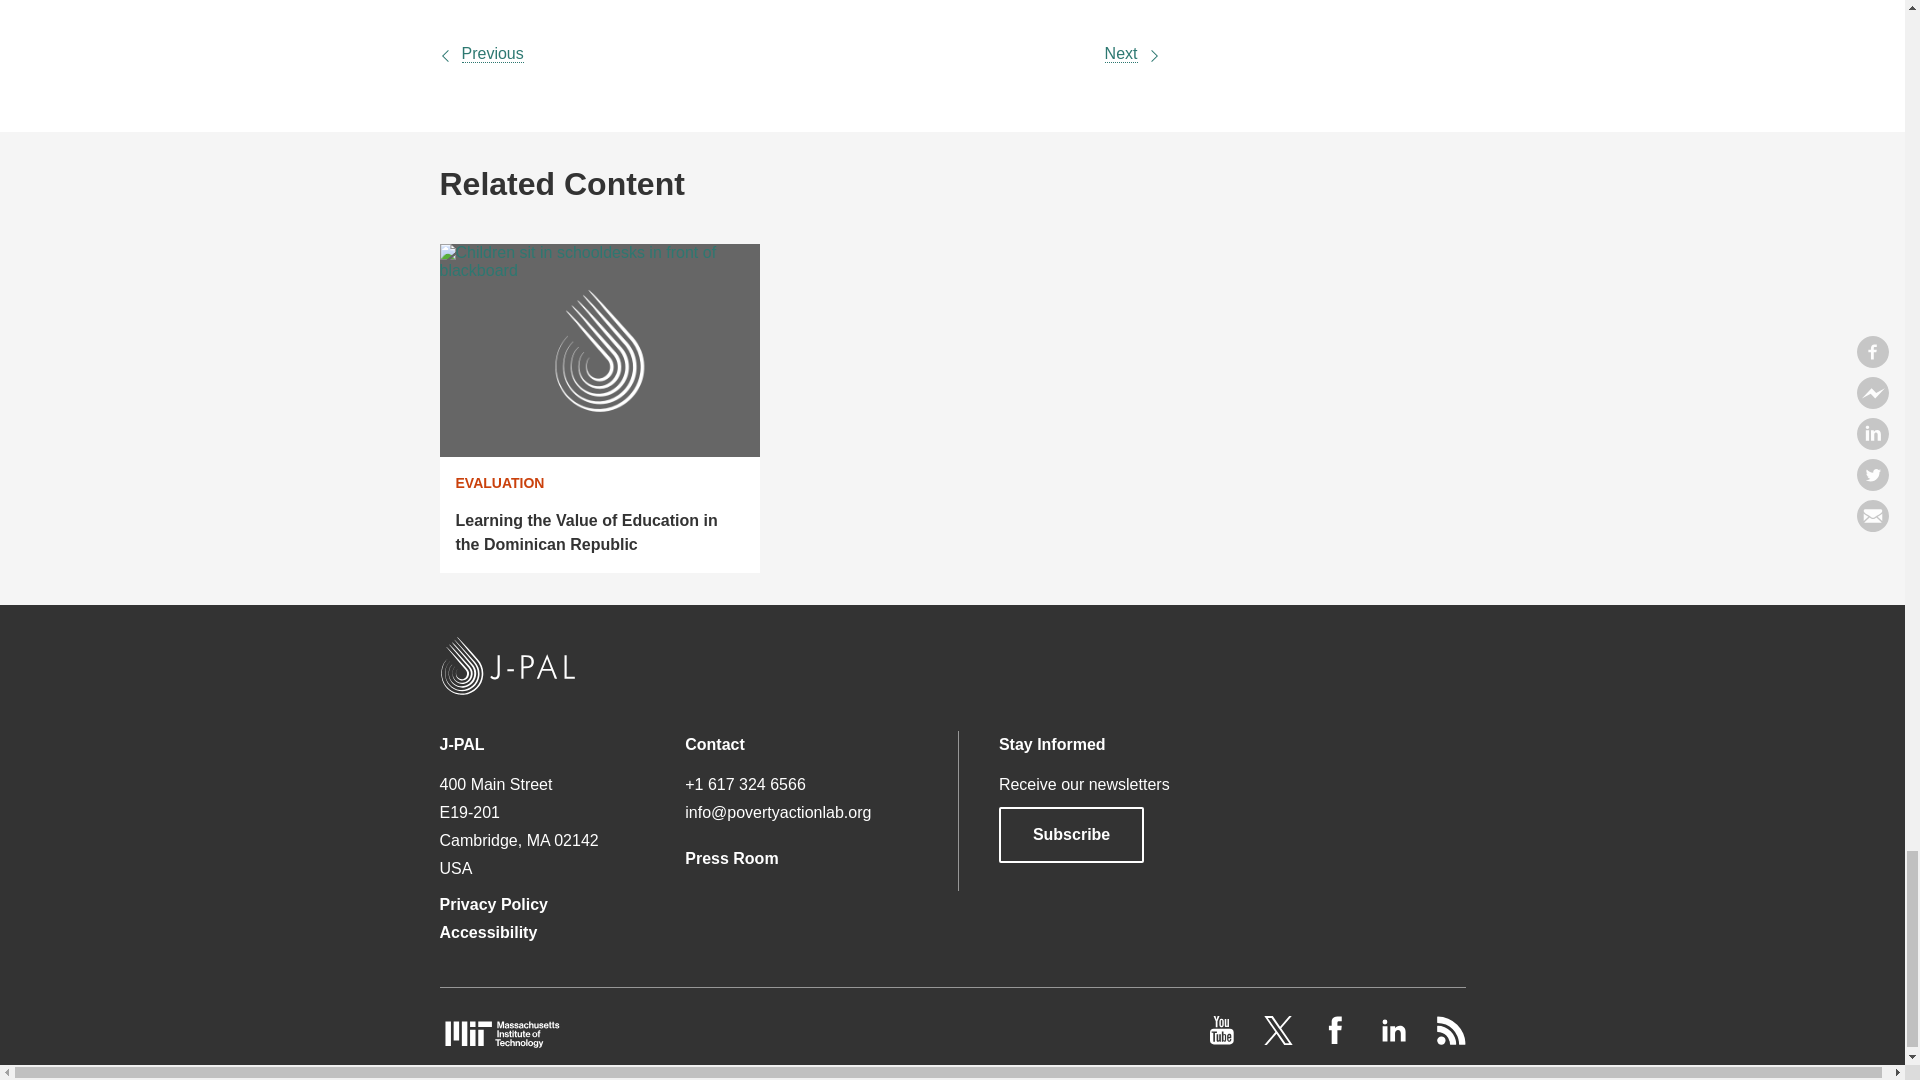 The width and height of the screenshot is (1920, 1080). What do you see at coordinates (1280, 1039) in the screenshot?
I see `twitter` at bounding box center [1280, 1039].